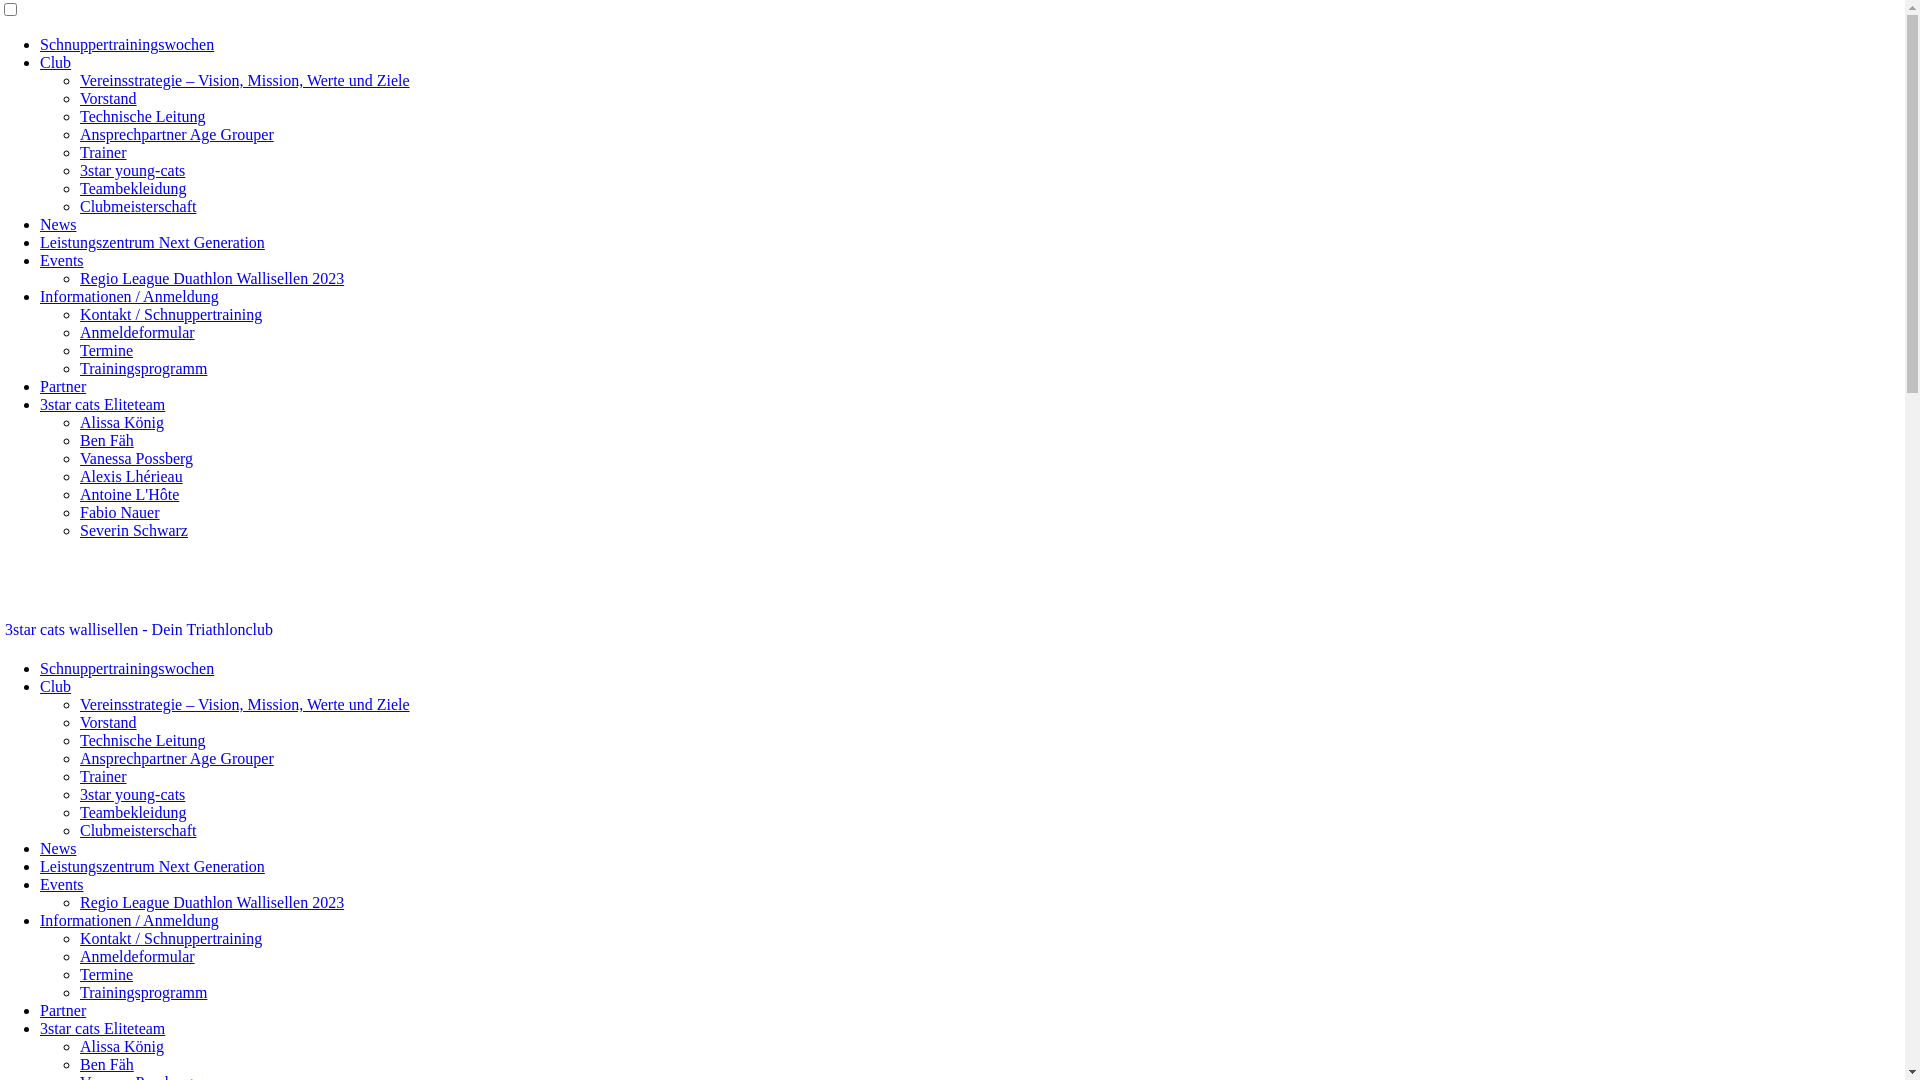  What do you see at coordinates (104, 776) in the screenshot?
I see `Trainer` at bounding box center [104, 776].